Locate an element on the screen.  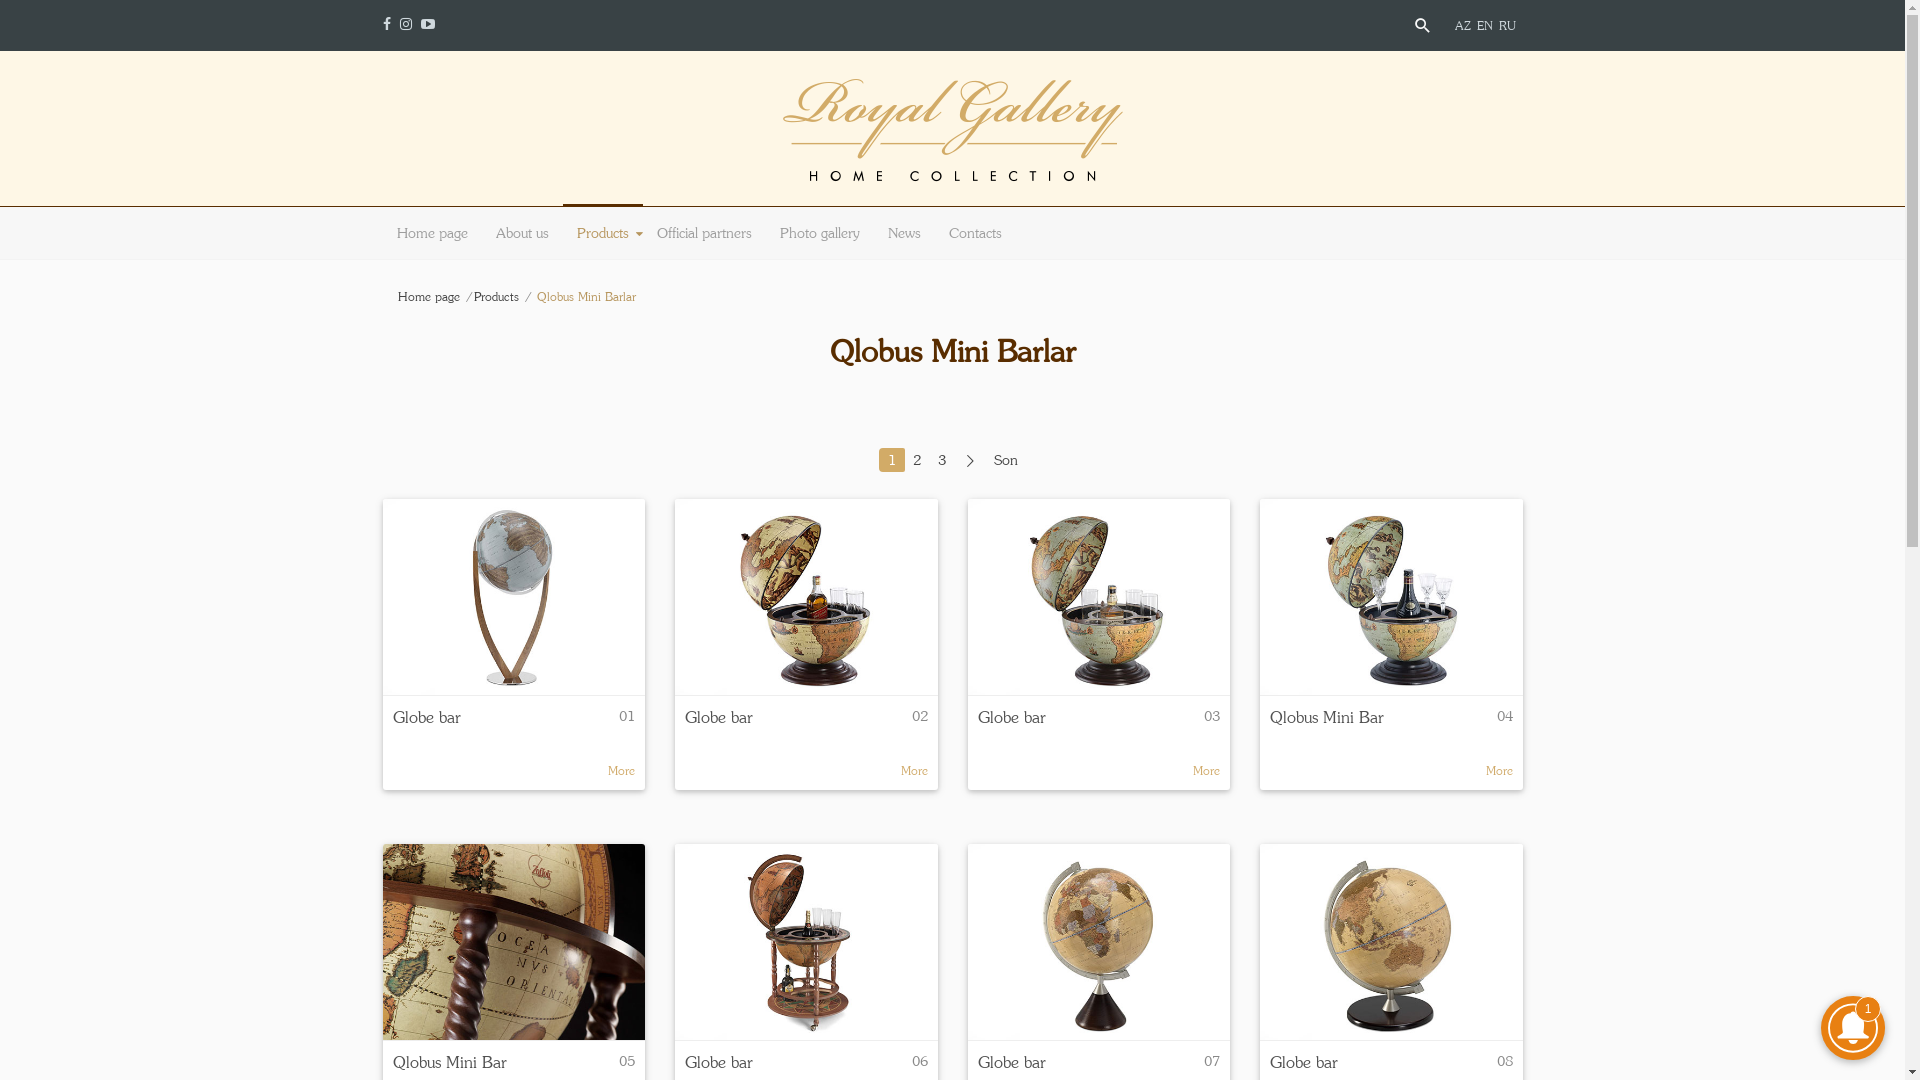
Globe bar is located at coordinates (1100, 942).